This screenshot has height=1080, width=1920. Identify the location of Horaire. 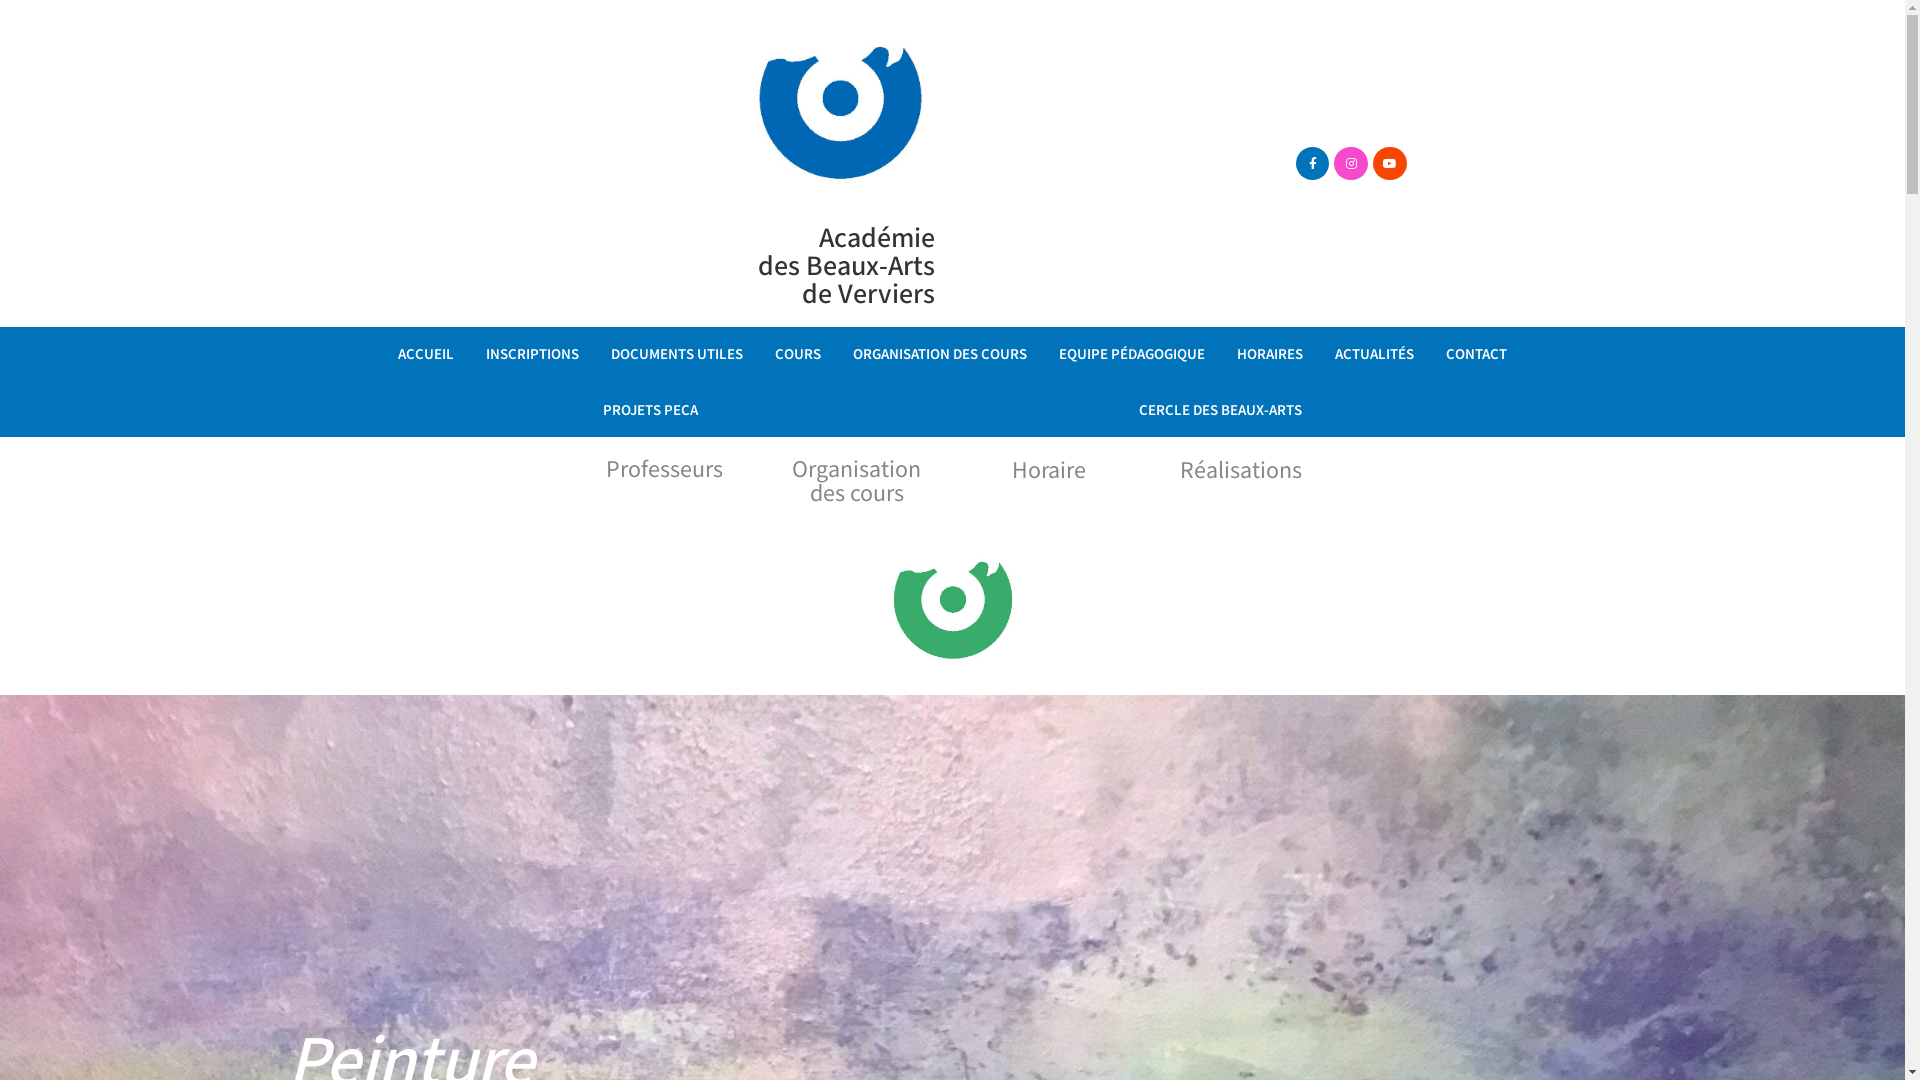
(1048, 470).